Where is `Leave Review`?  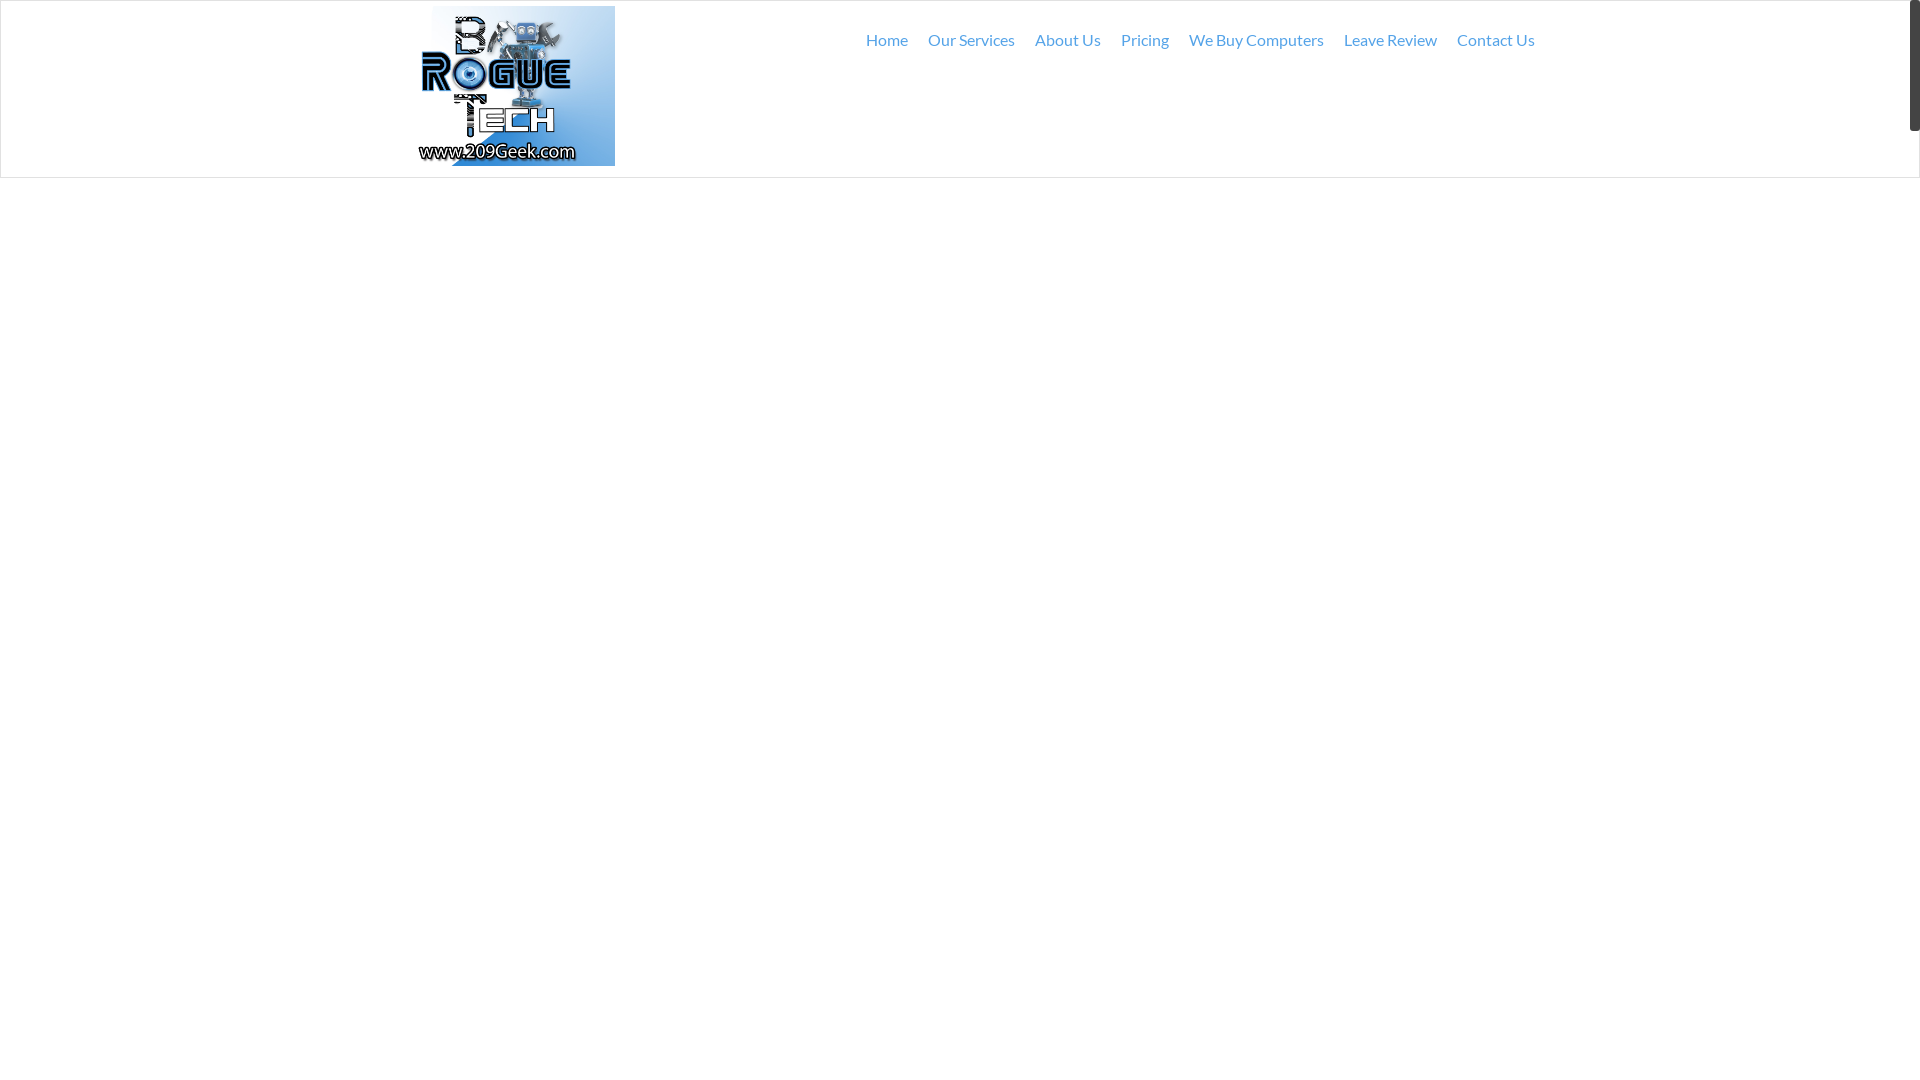
Leave Review is located at coordinates (1390, 40).